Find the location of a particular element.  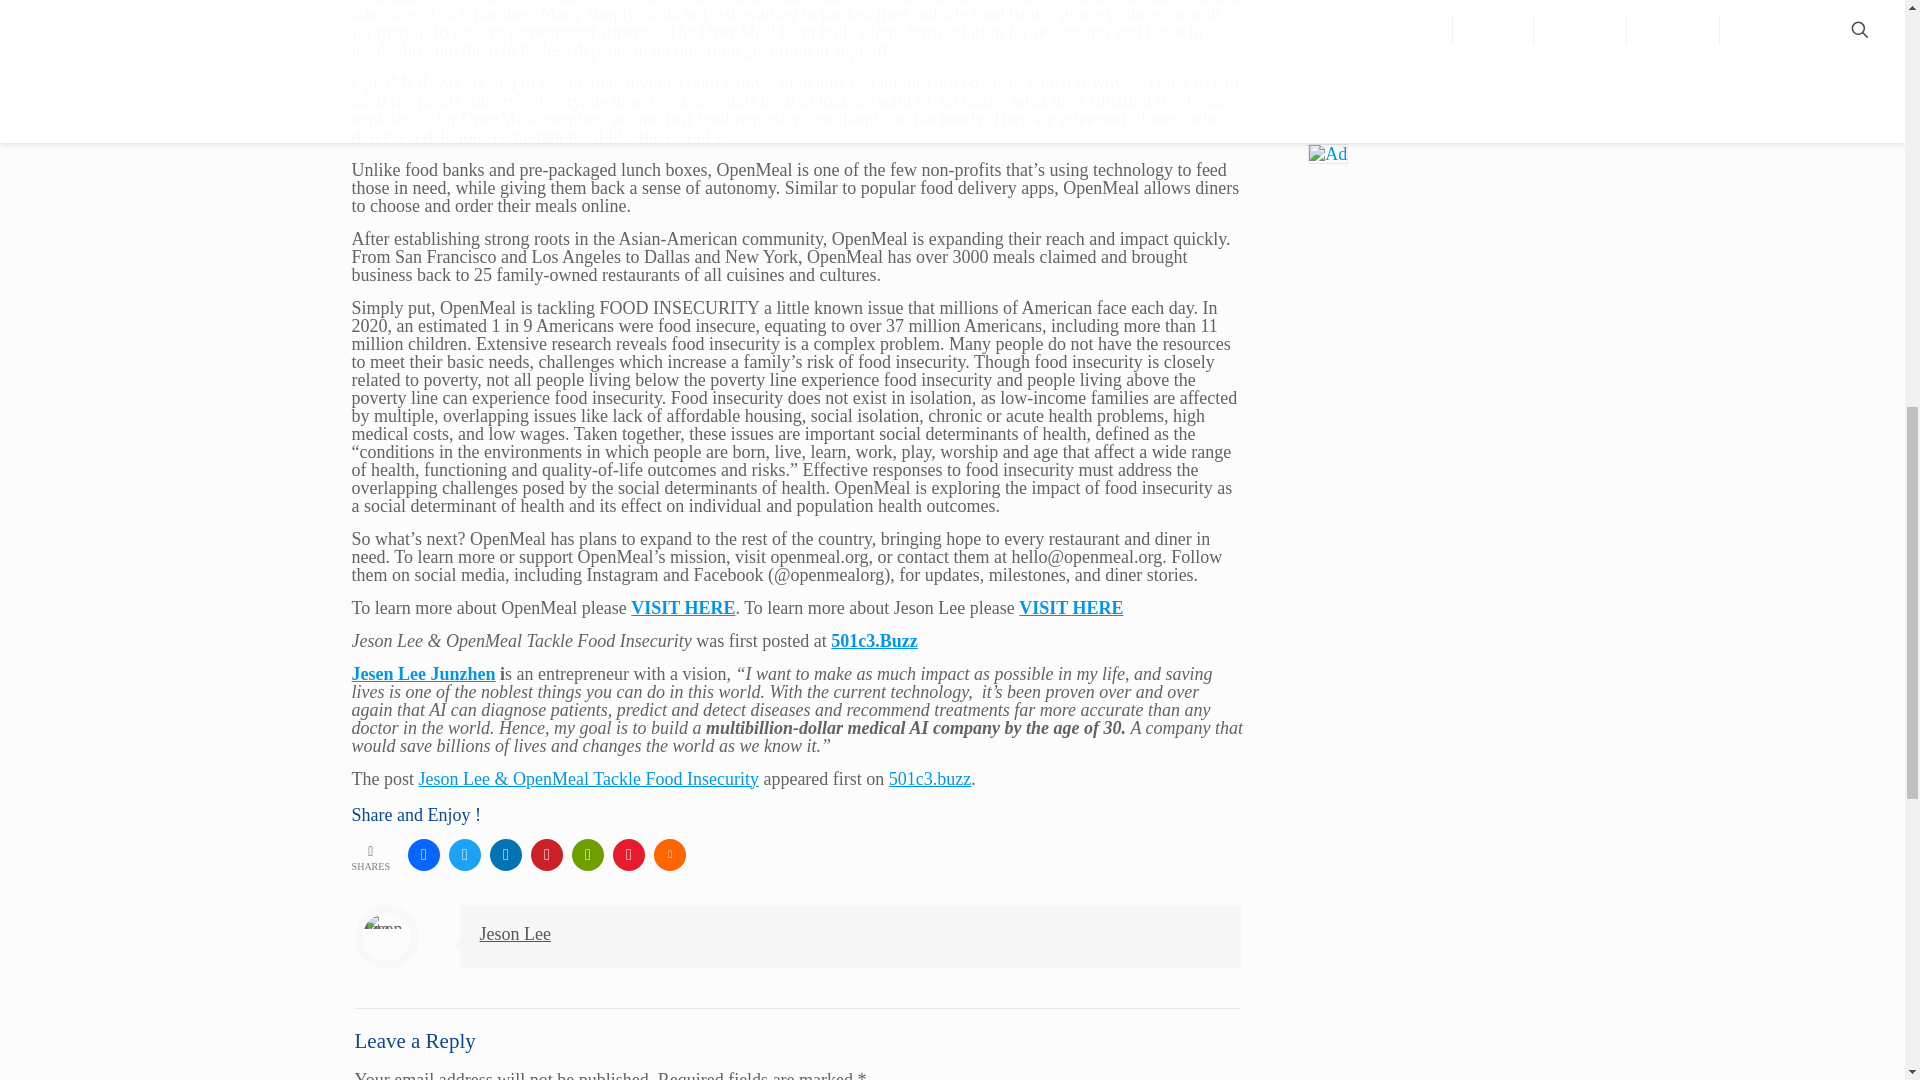

Tweet this ! is located at coordinates (465, 854).